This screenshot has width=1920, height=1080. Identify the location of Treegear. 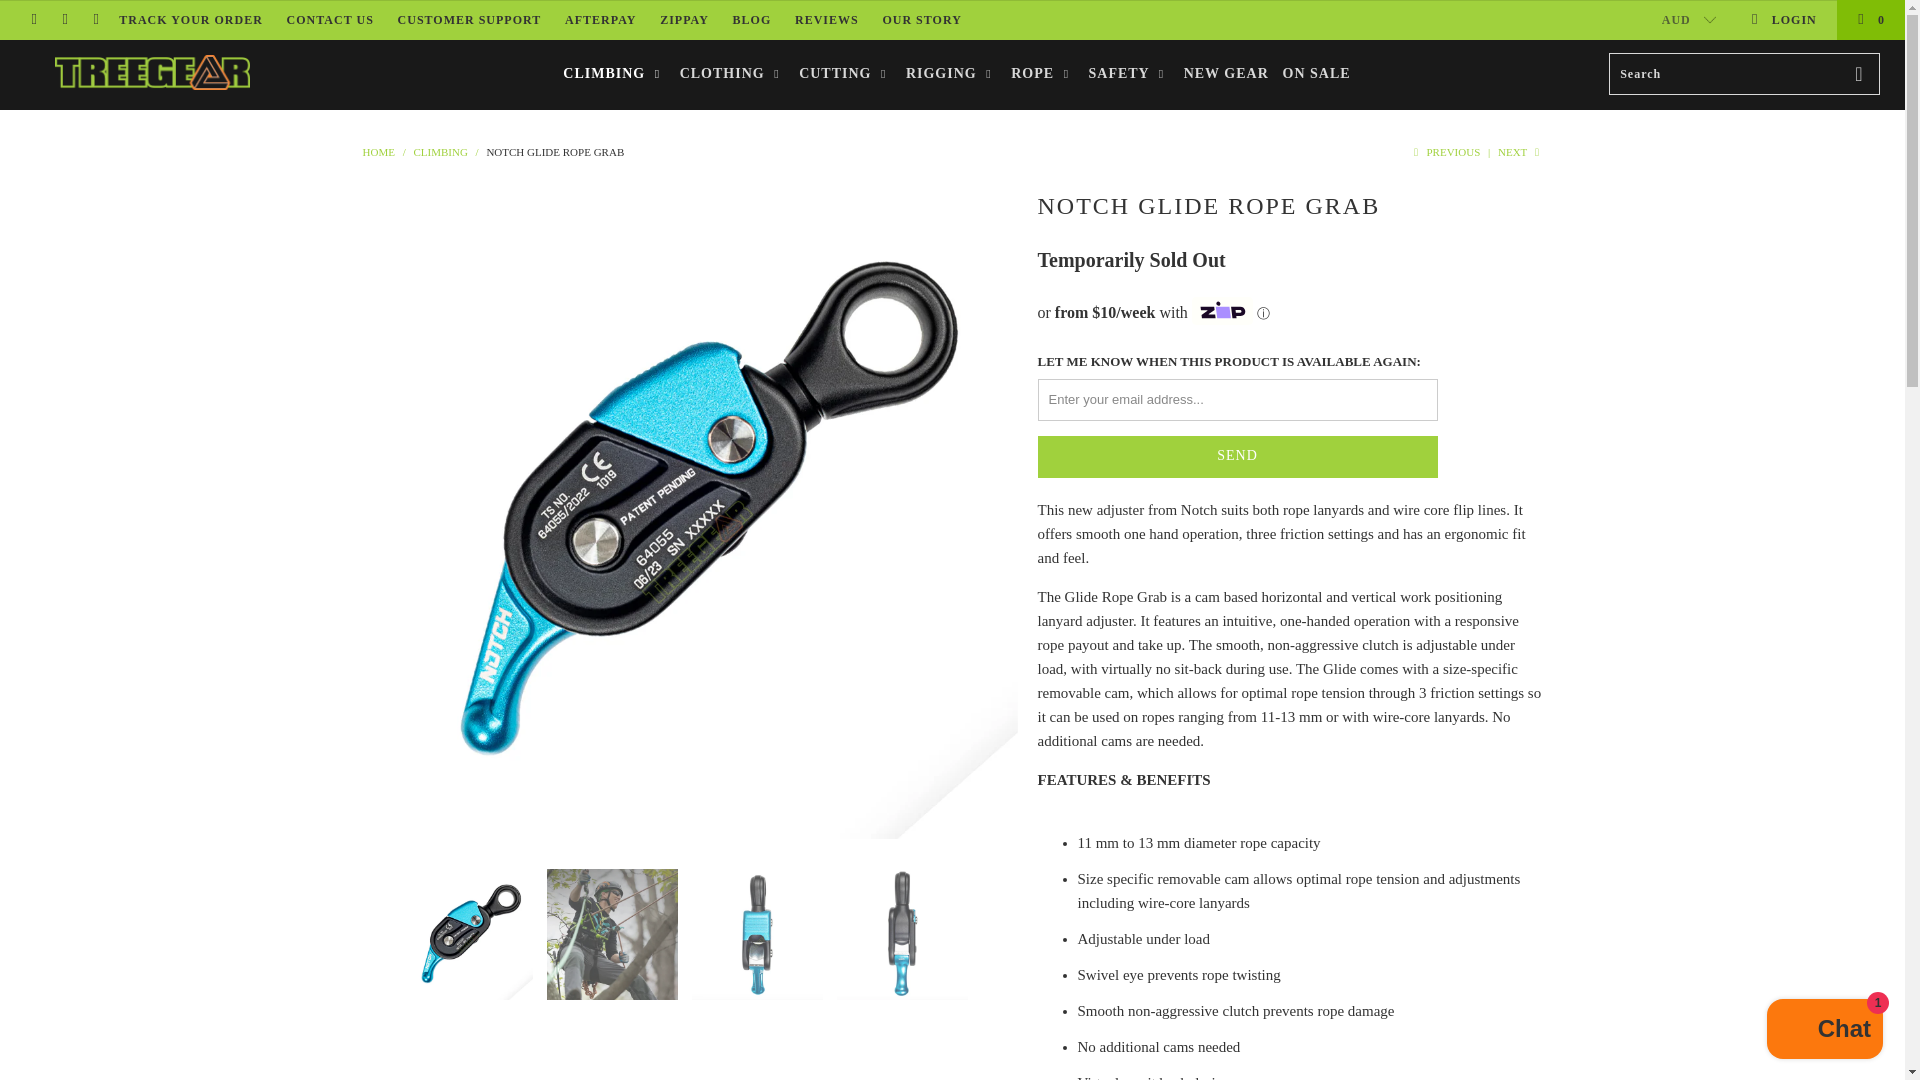
(152, 74).